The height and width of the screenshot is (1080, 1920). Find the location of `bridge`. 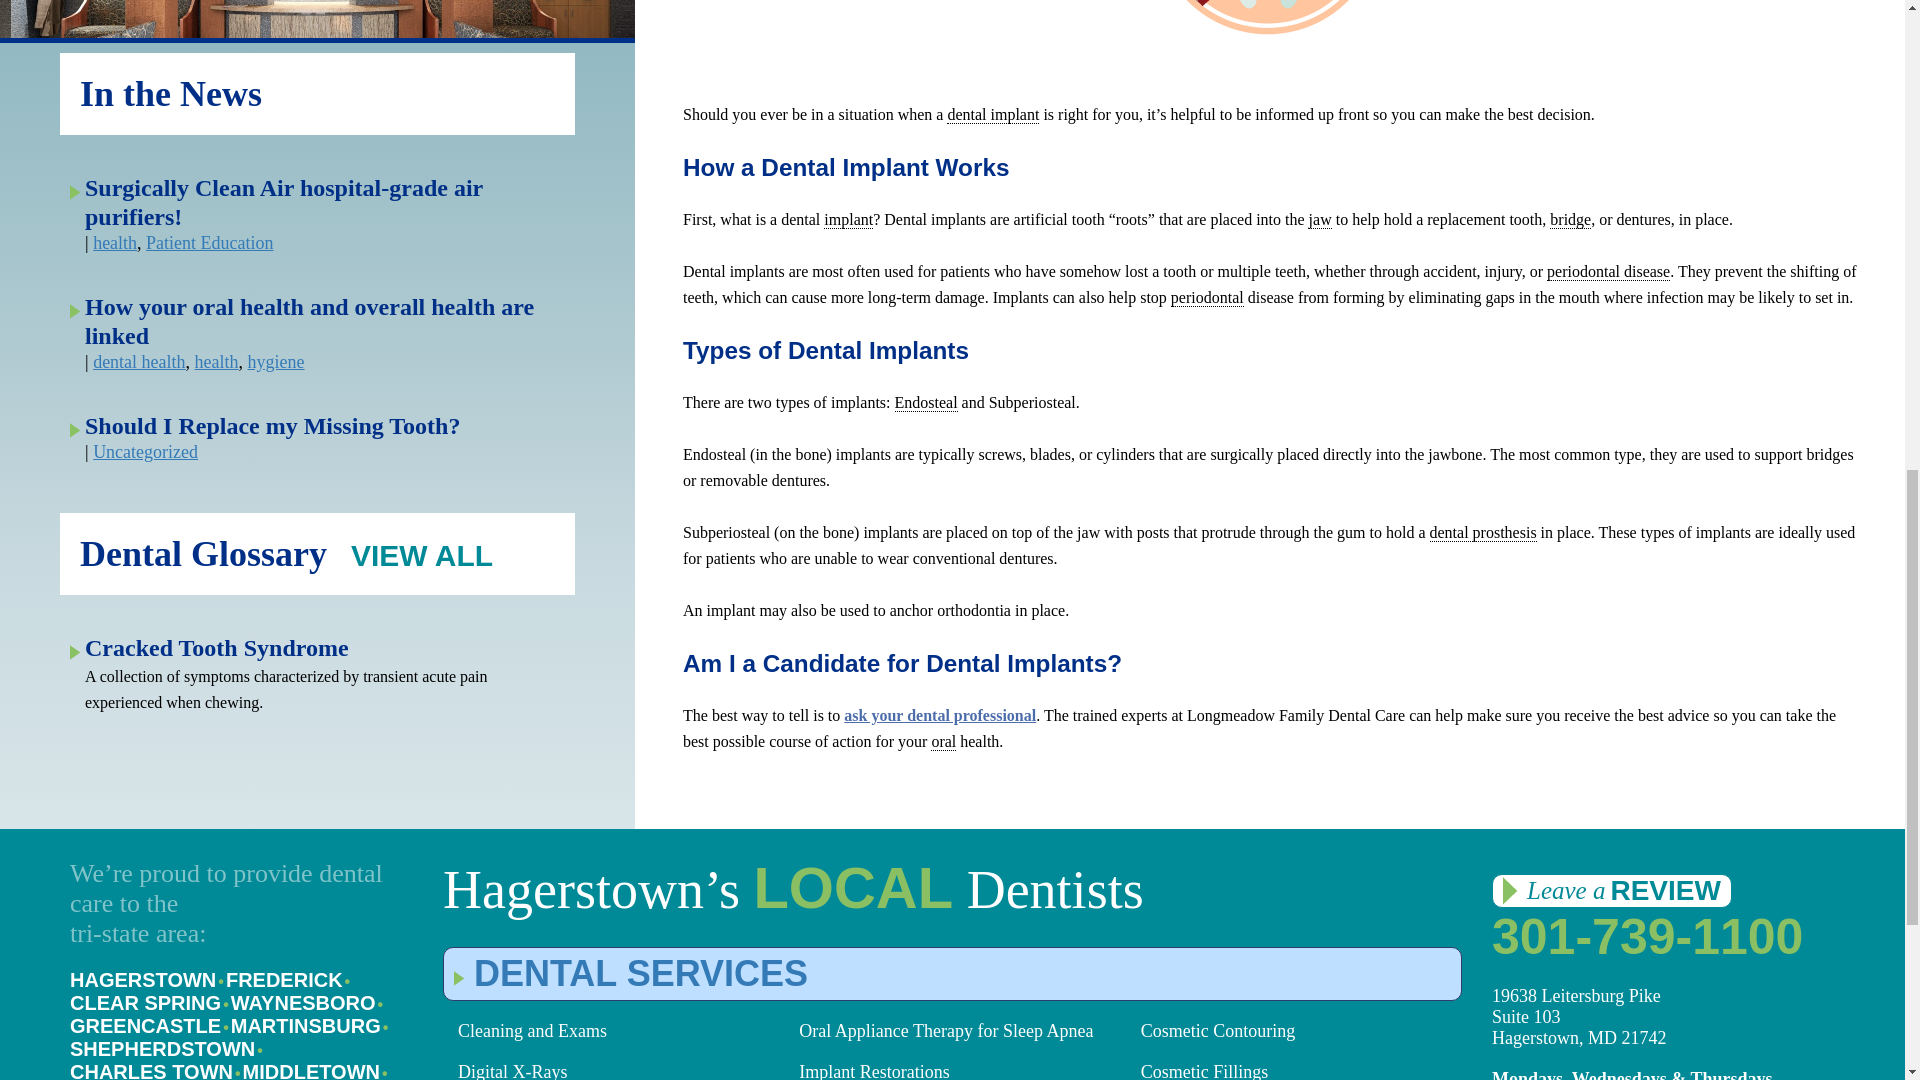

bridge is located at coordinates (1570, 219).